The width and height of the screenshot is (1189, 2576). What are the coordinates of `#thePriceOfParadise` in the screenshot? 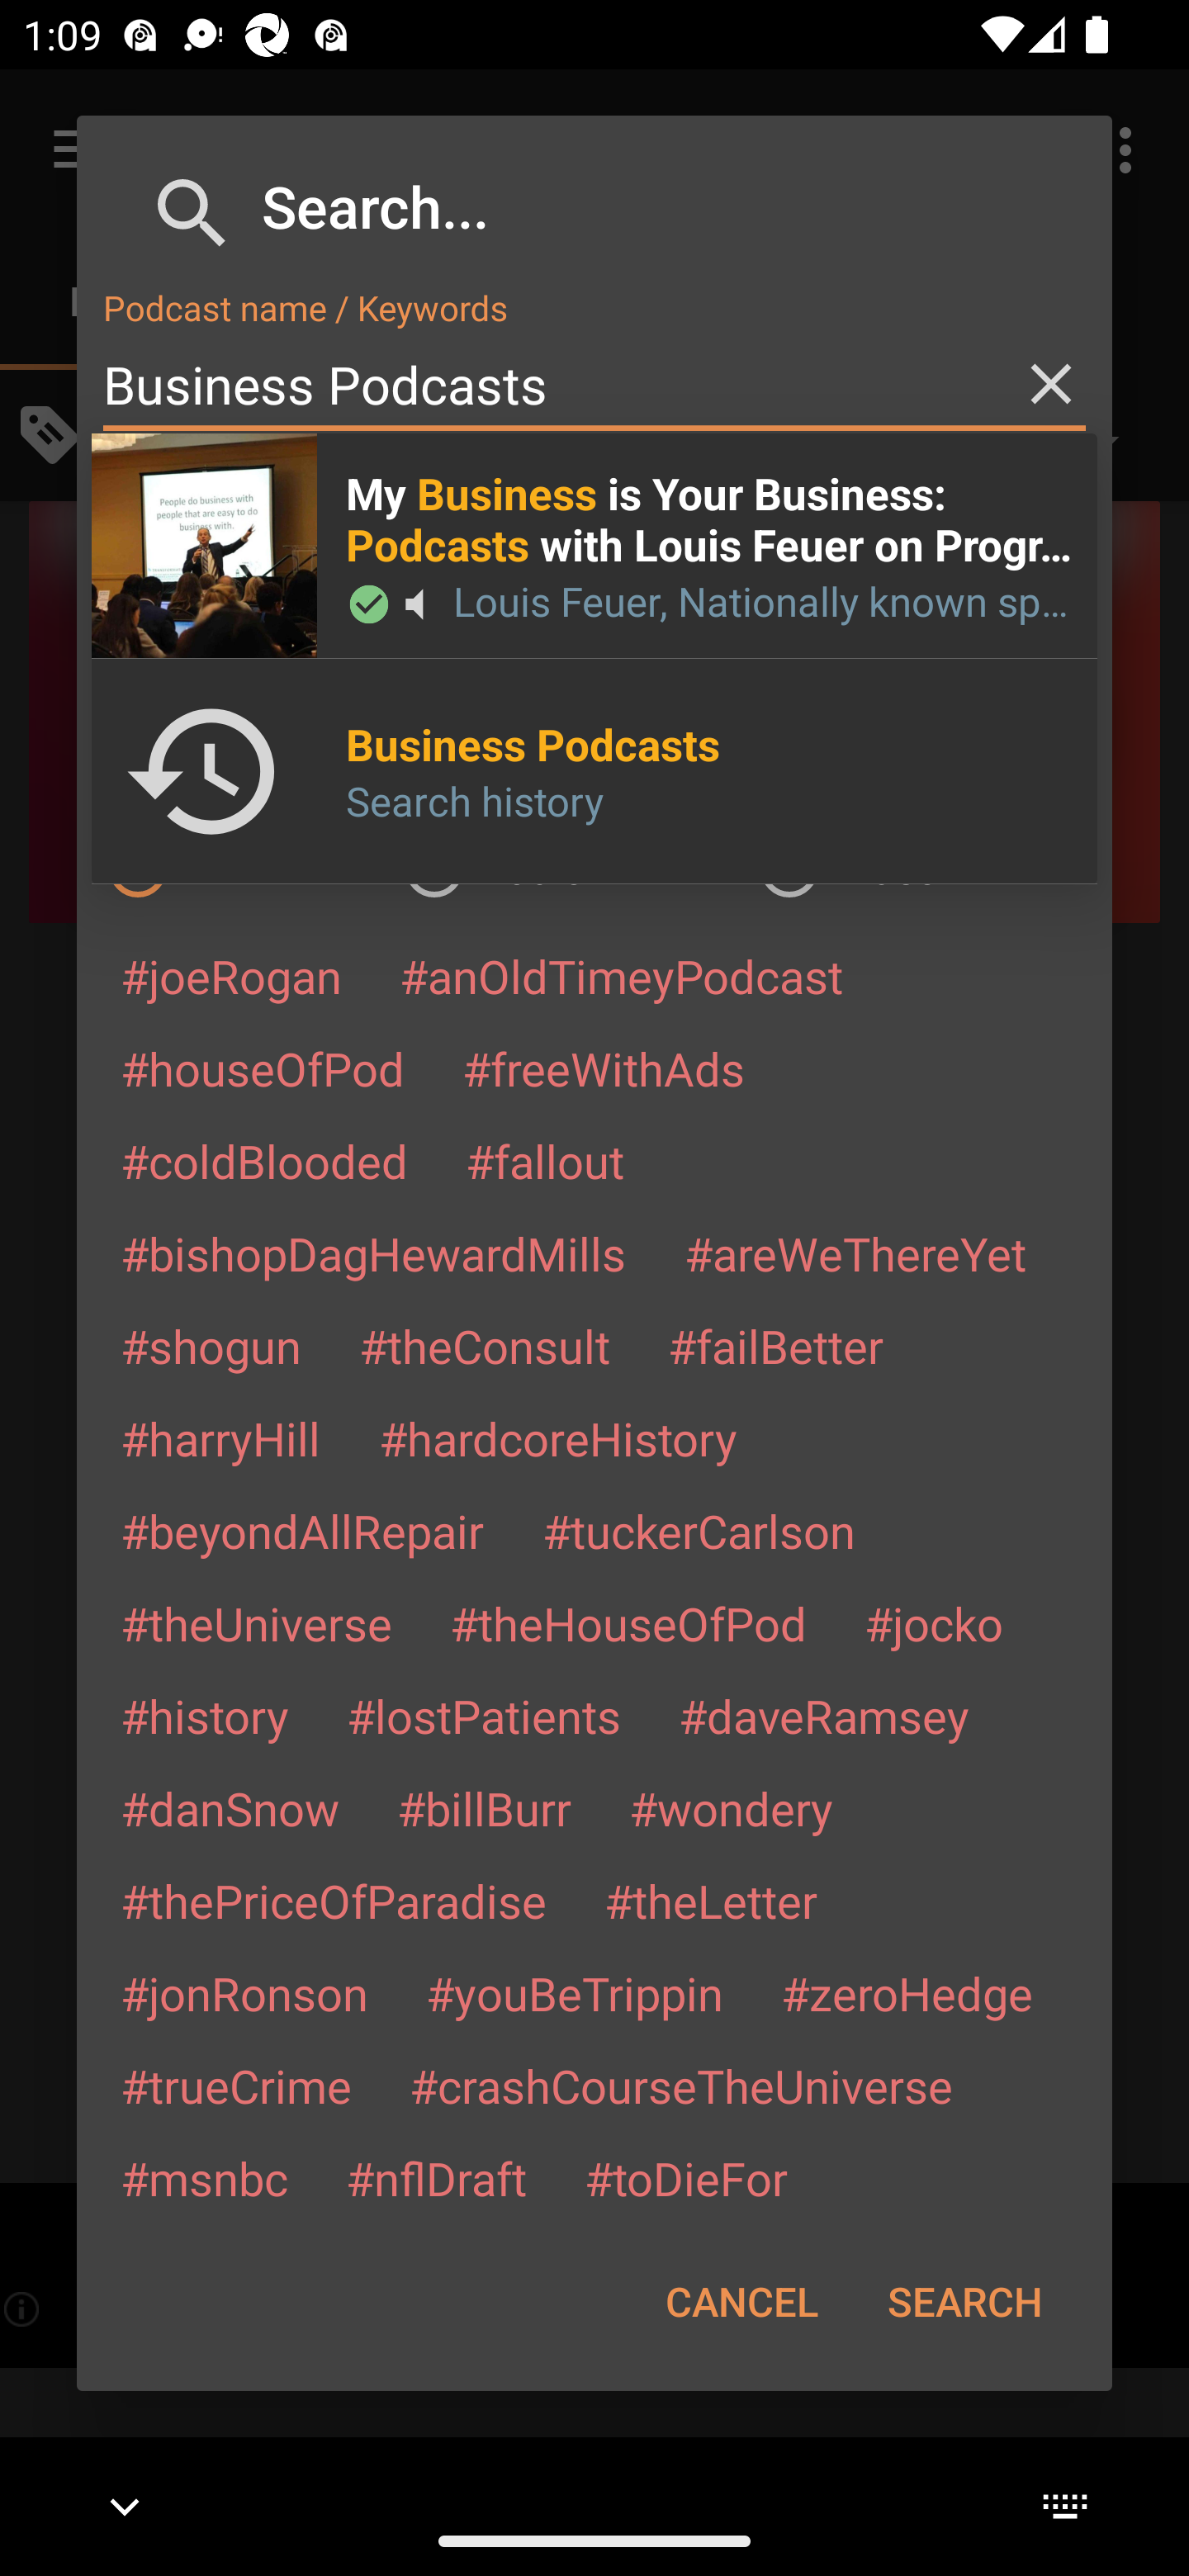 It's located at (334, 1901).